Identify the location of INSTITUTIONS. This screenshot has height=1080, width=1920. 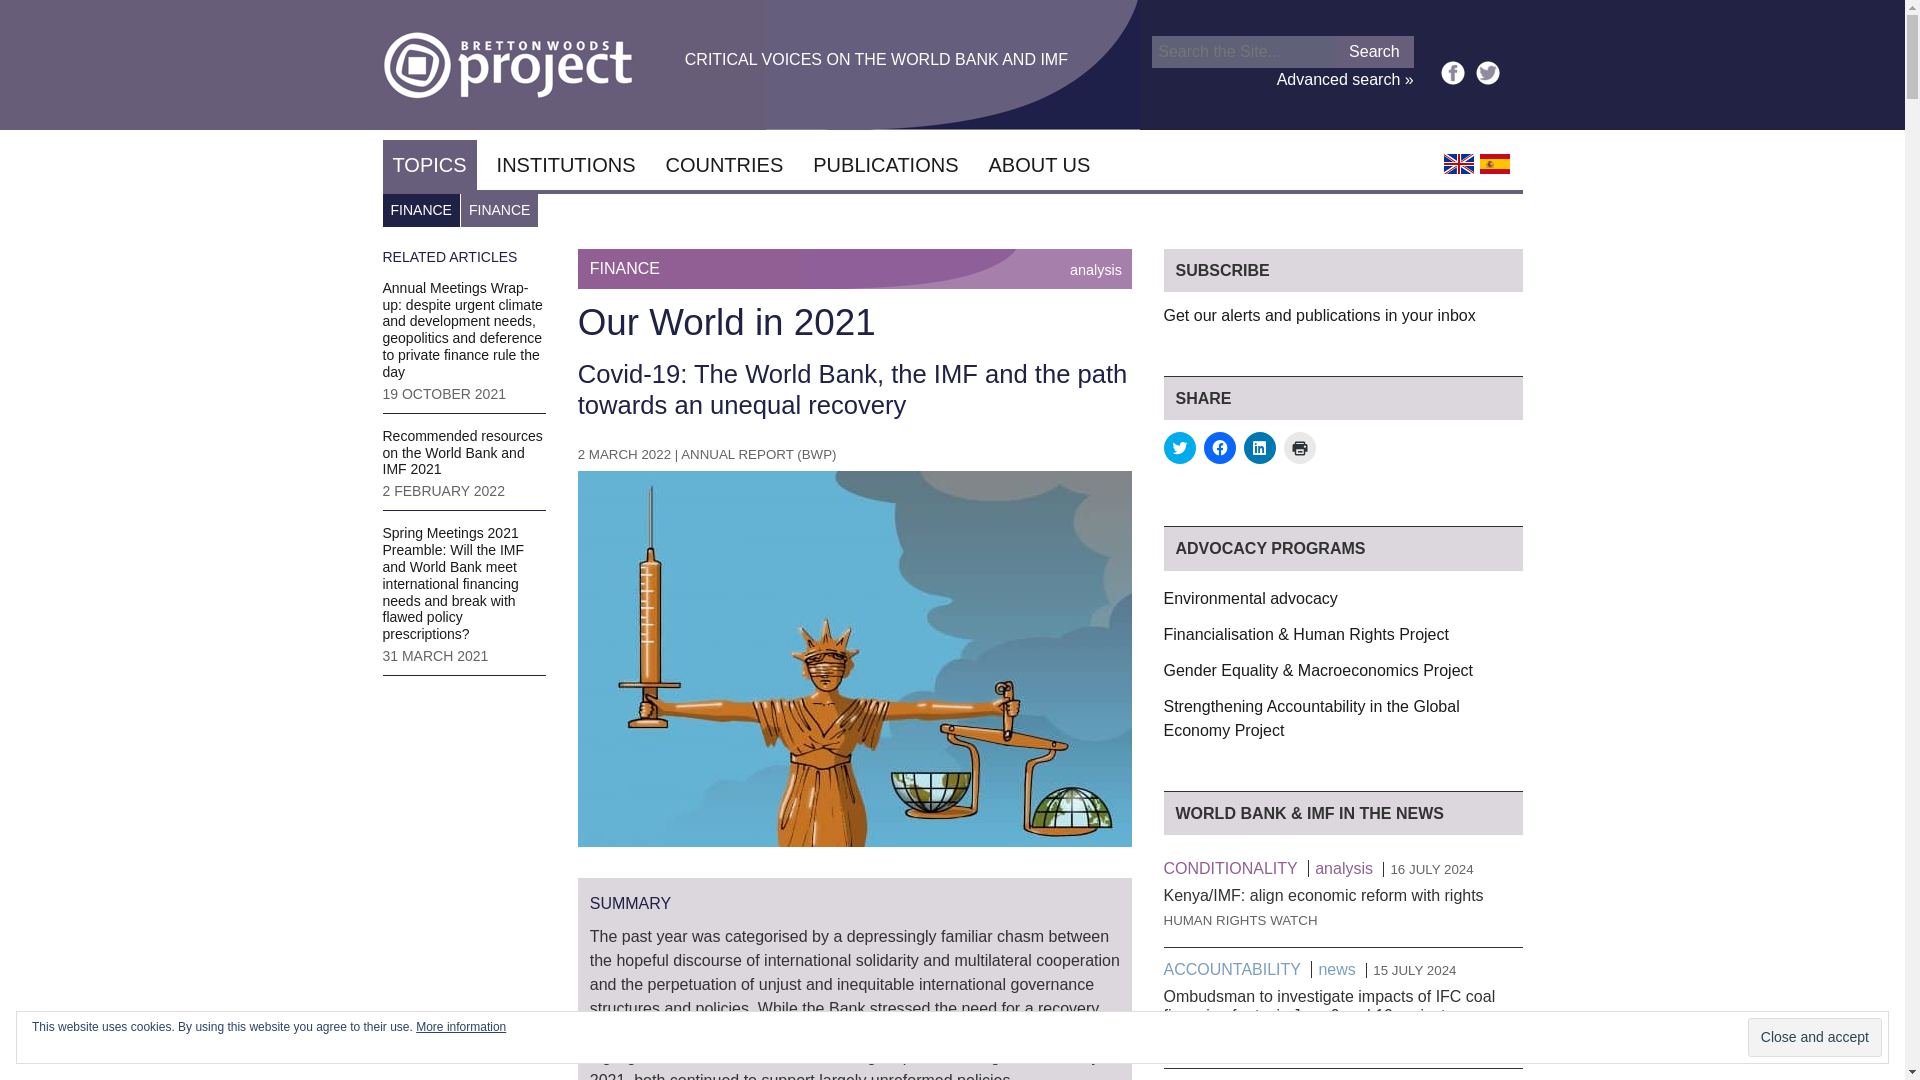
(566, 165).